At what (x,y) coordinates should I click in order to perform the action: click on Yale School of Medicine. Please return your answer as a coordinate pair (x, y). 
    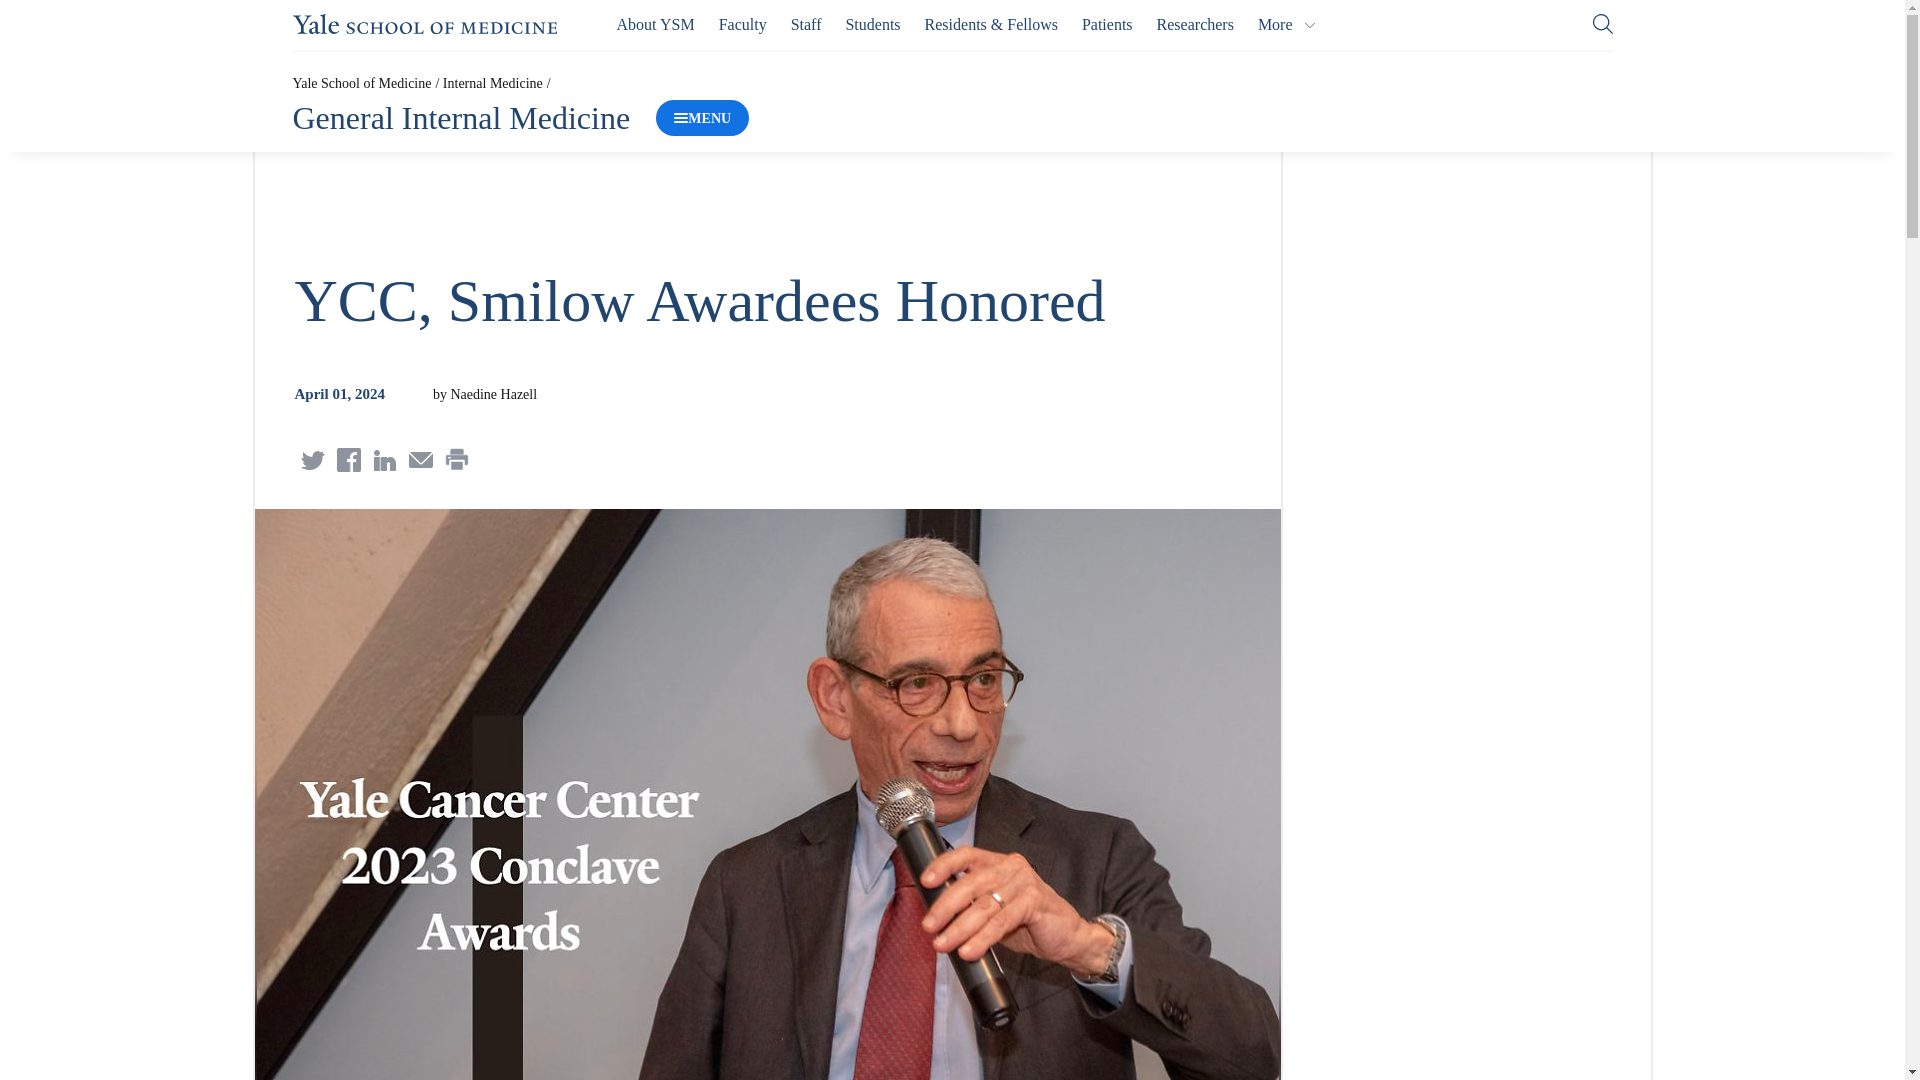
    Looking at the image, I should click on (424, 24).